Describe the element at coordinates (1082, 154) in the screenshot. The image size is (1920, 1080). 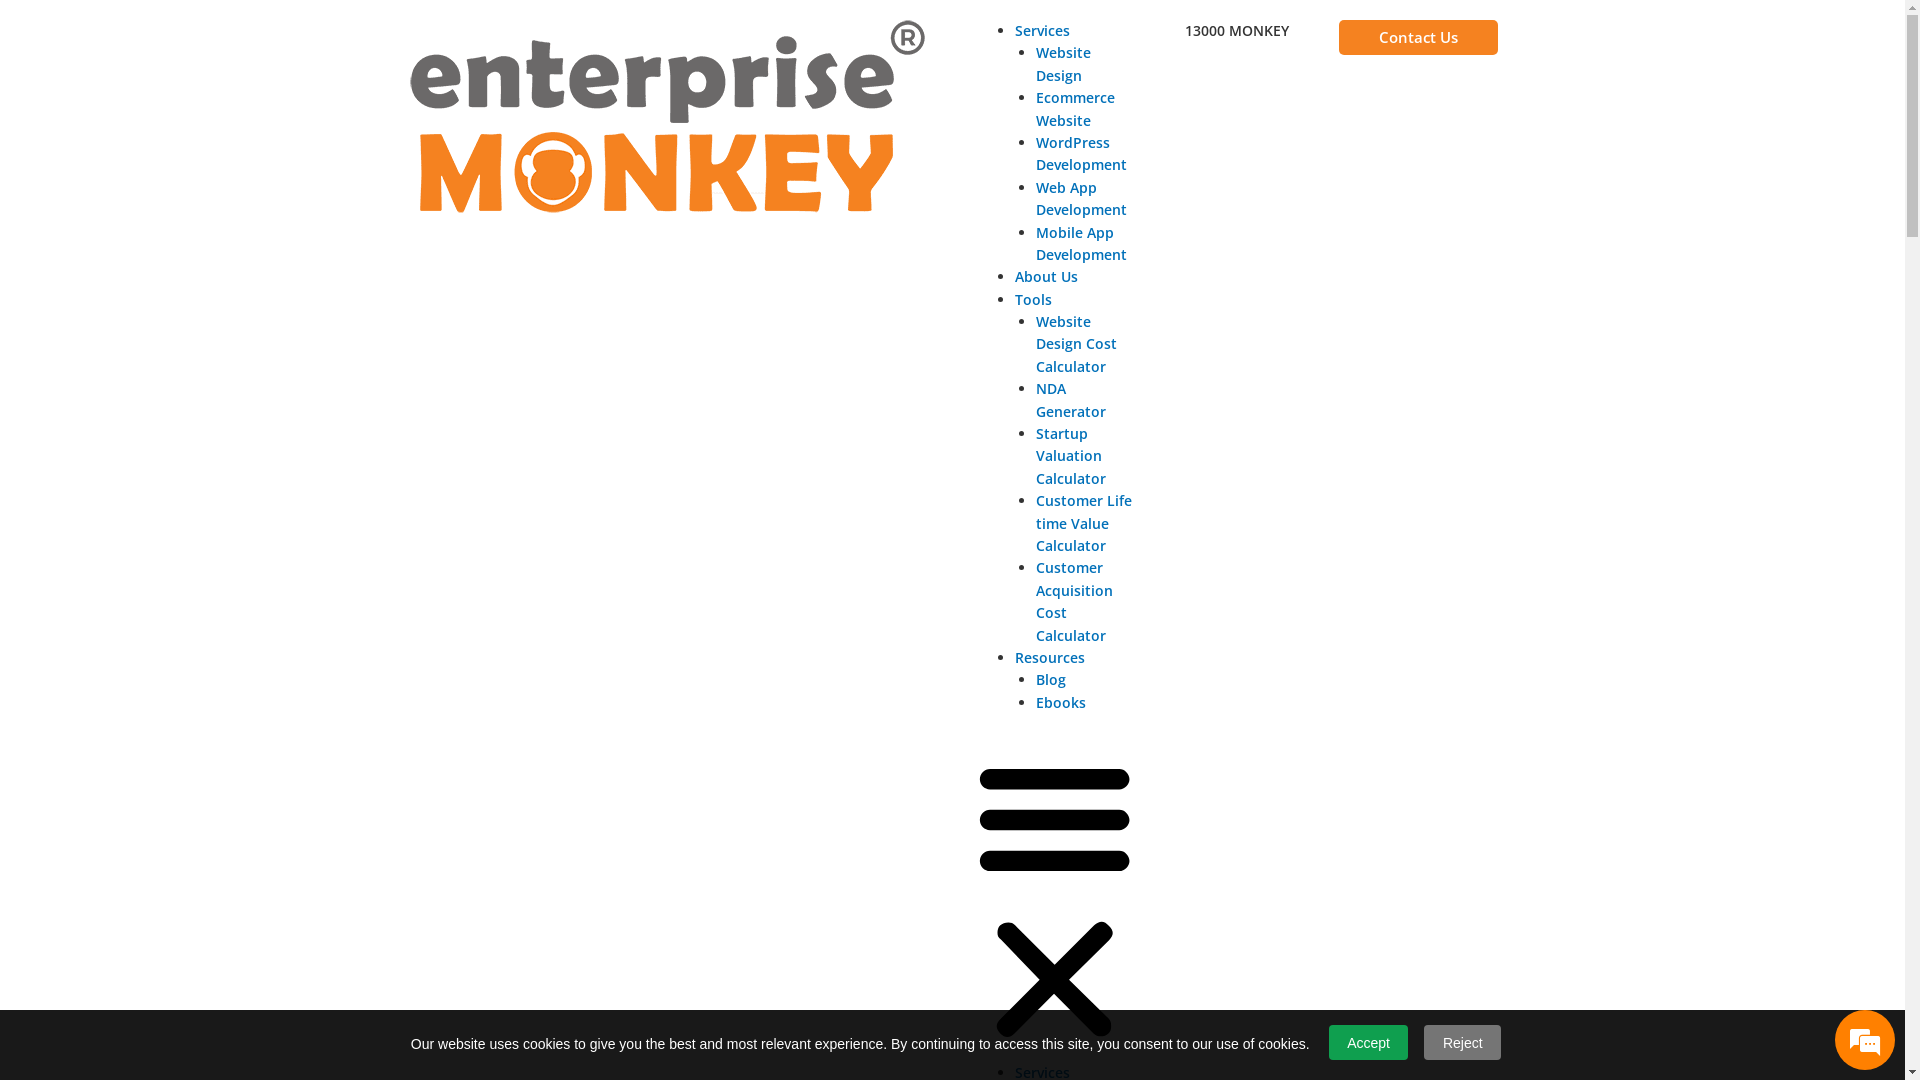
I see `WordPress Development` at that location.